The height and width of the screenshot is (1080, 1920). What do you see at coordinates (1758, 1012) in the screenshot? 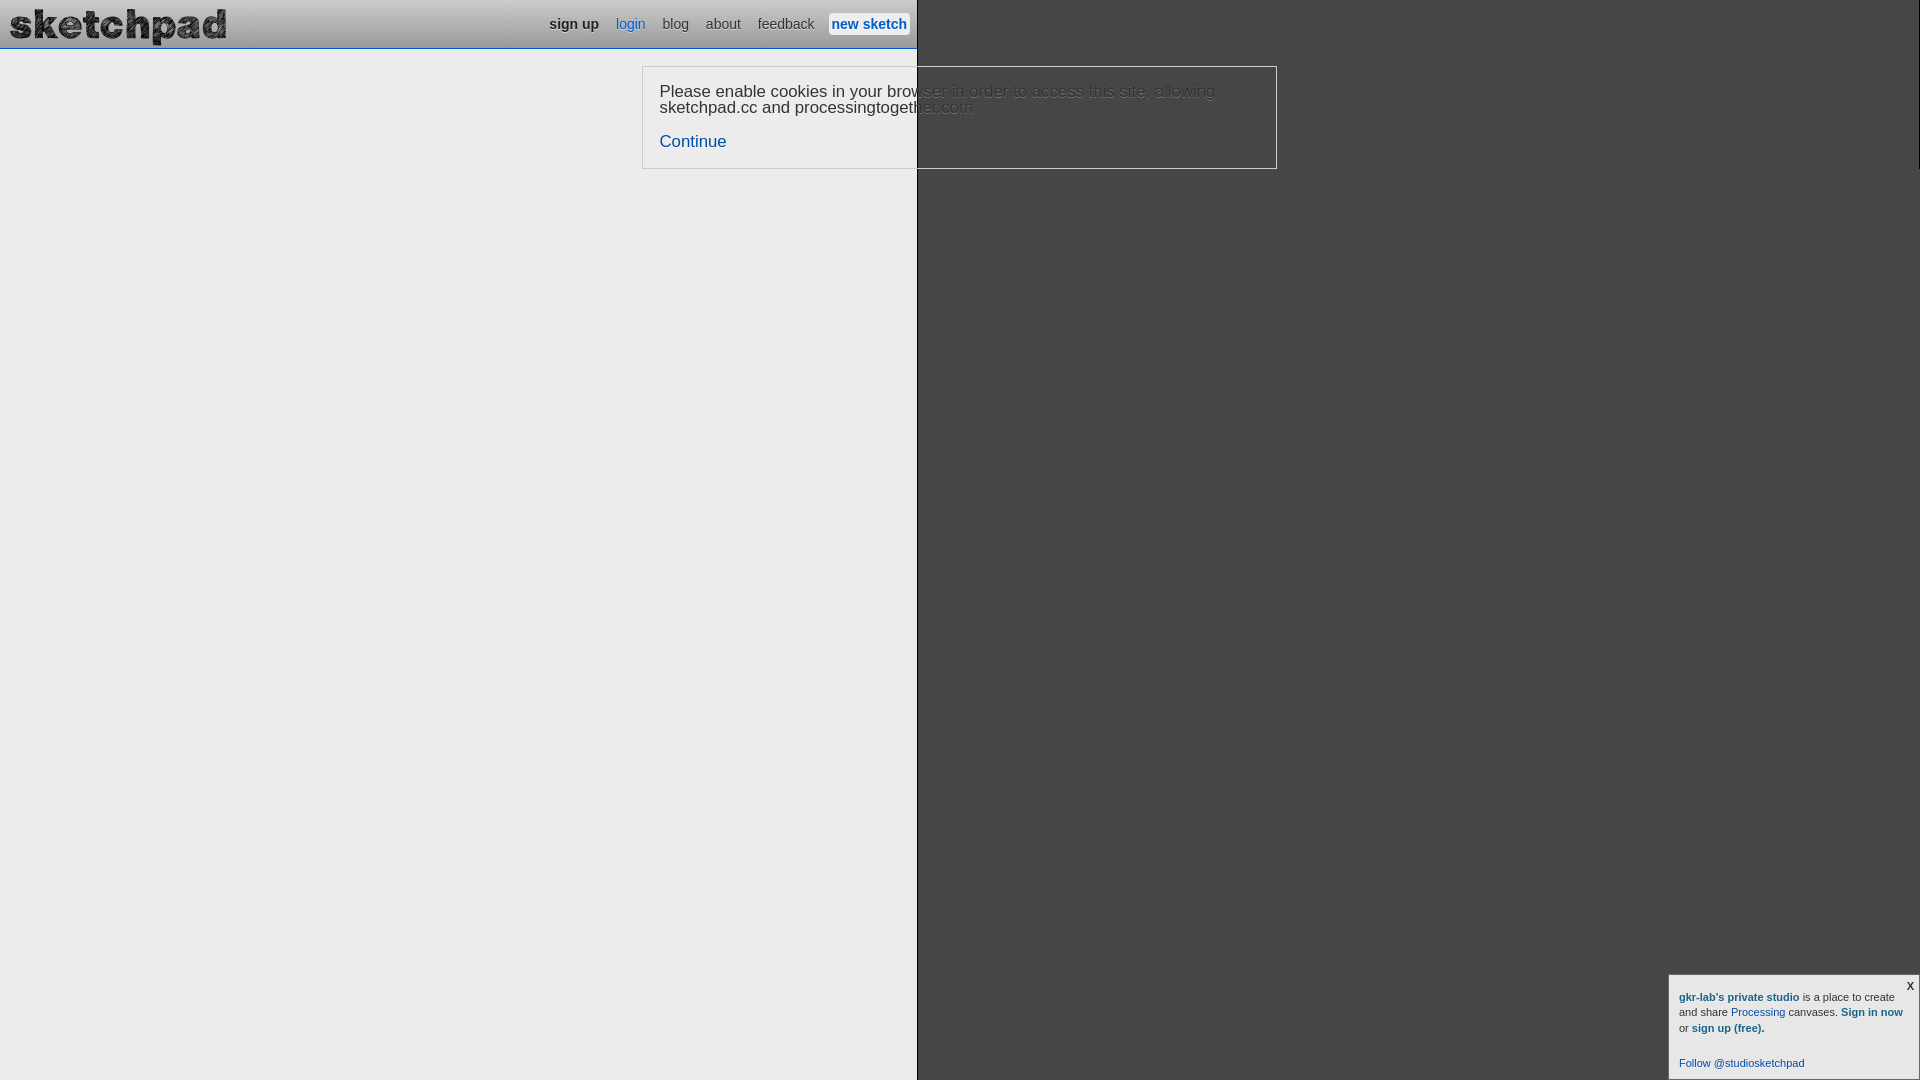
I see `Processing` at bounding box center [1758, 1012].